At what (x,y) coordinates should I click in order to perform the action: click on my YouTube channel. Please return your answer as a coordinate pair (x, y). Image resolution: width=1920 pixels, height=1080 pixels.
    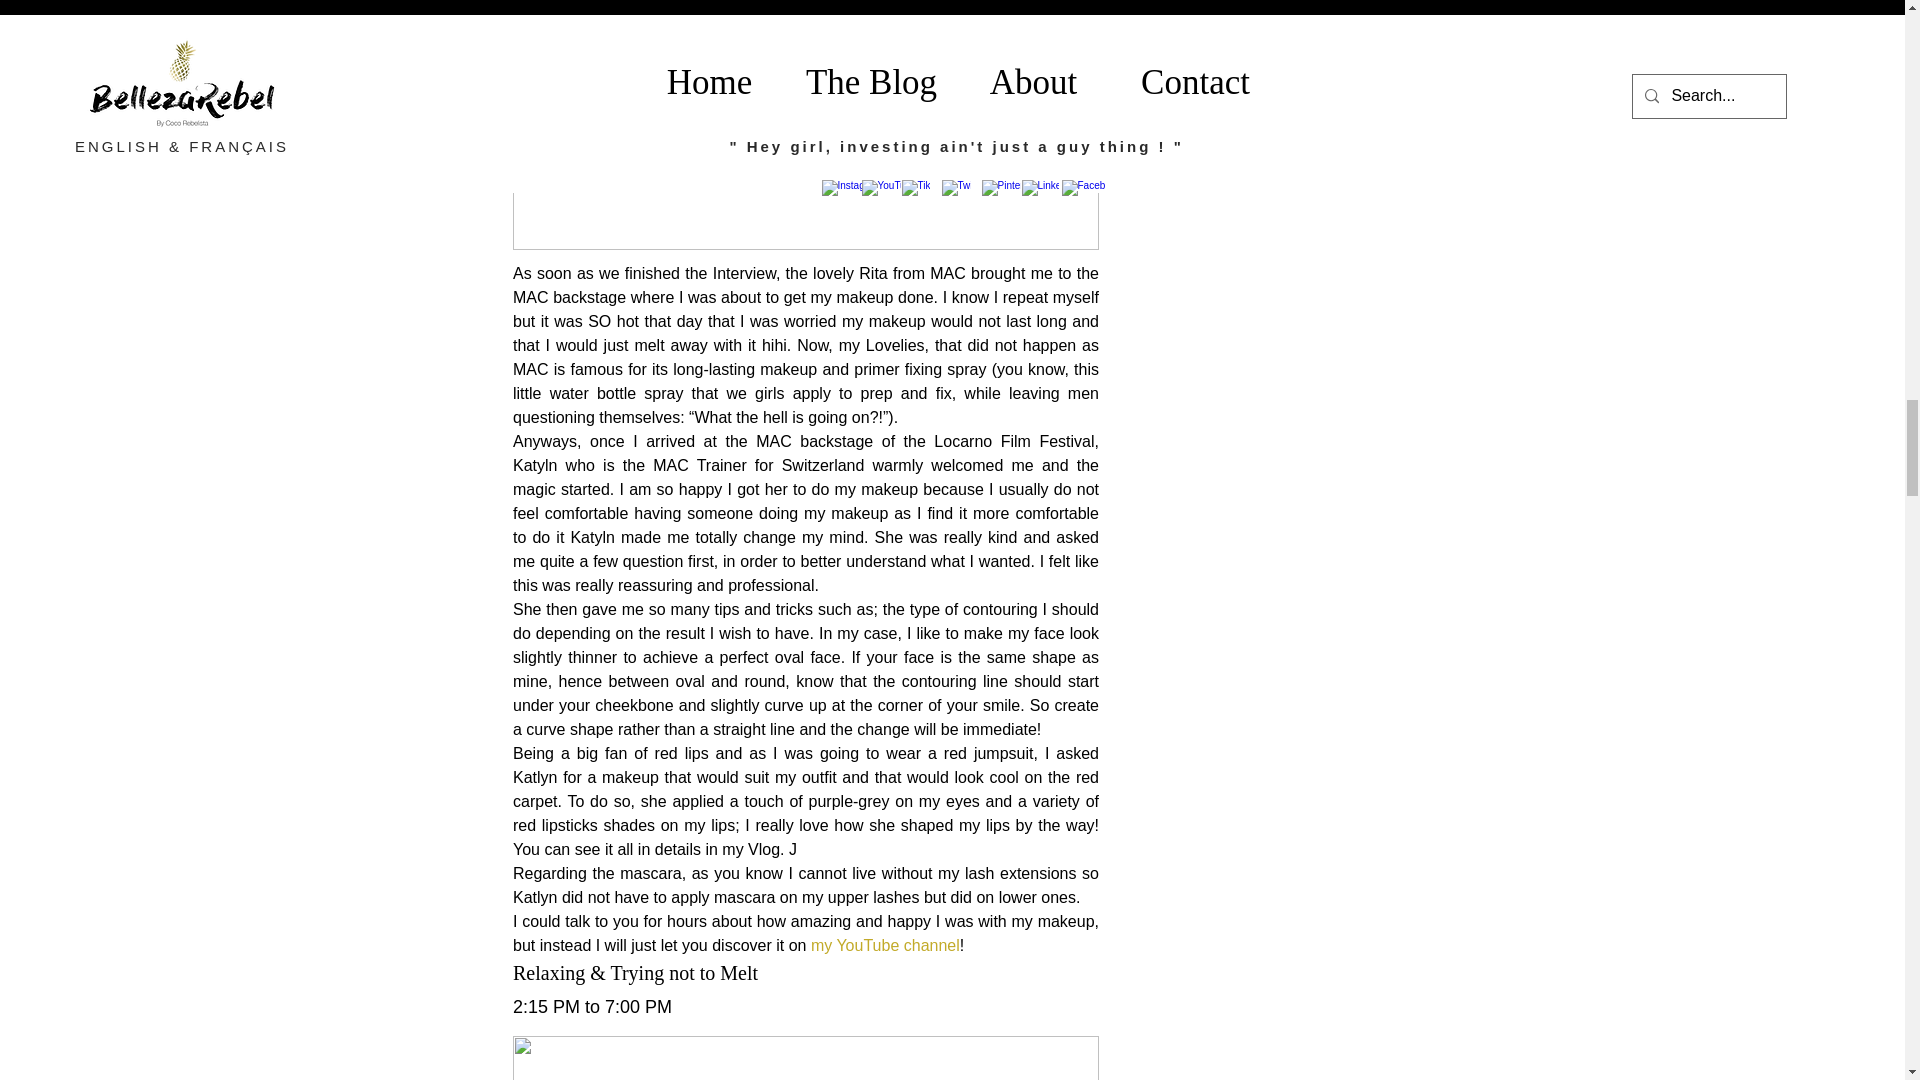
    Looking at the image, I should click on (884, 945).